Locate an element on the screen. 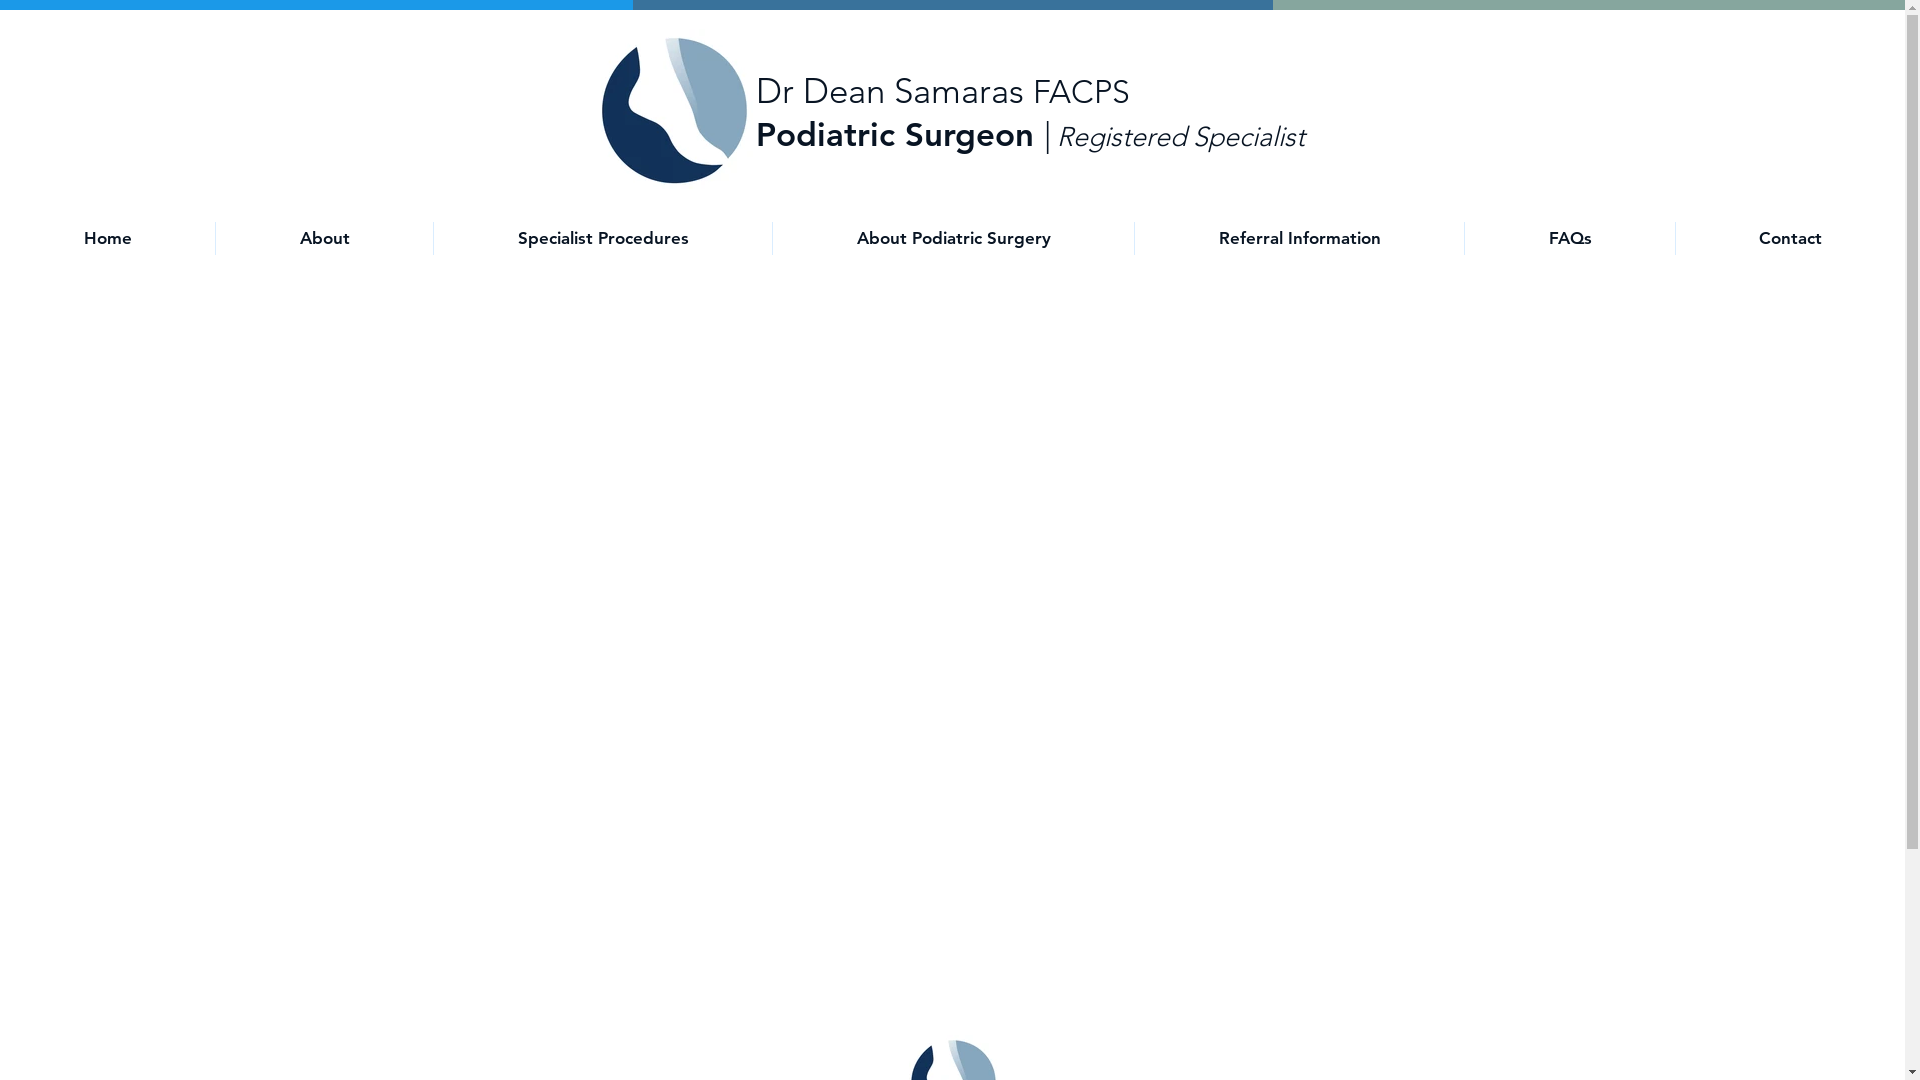 Image resolution: width=1920 pixels, height=1080 pixels. FAQs is located at coordinates (1570, 238).